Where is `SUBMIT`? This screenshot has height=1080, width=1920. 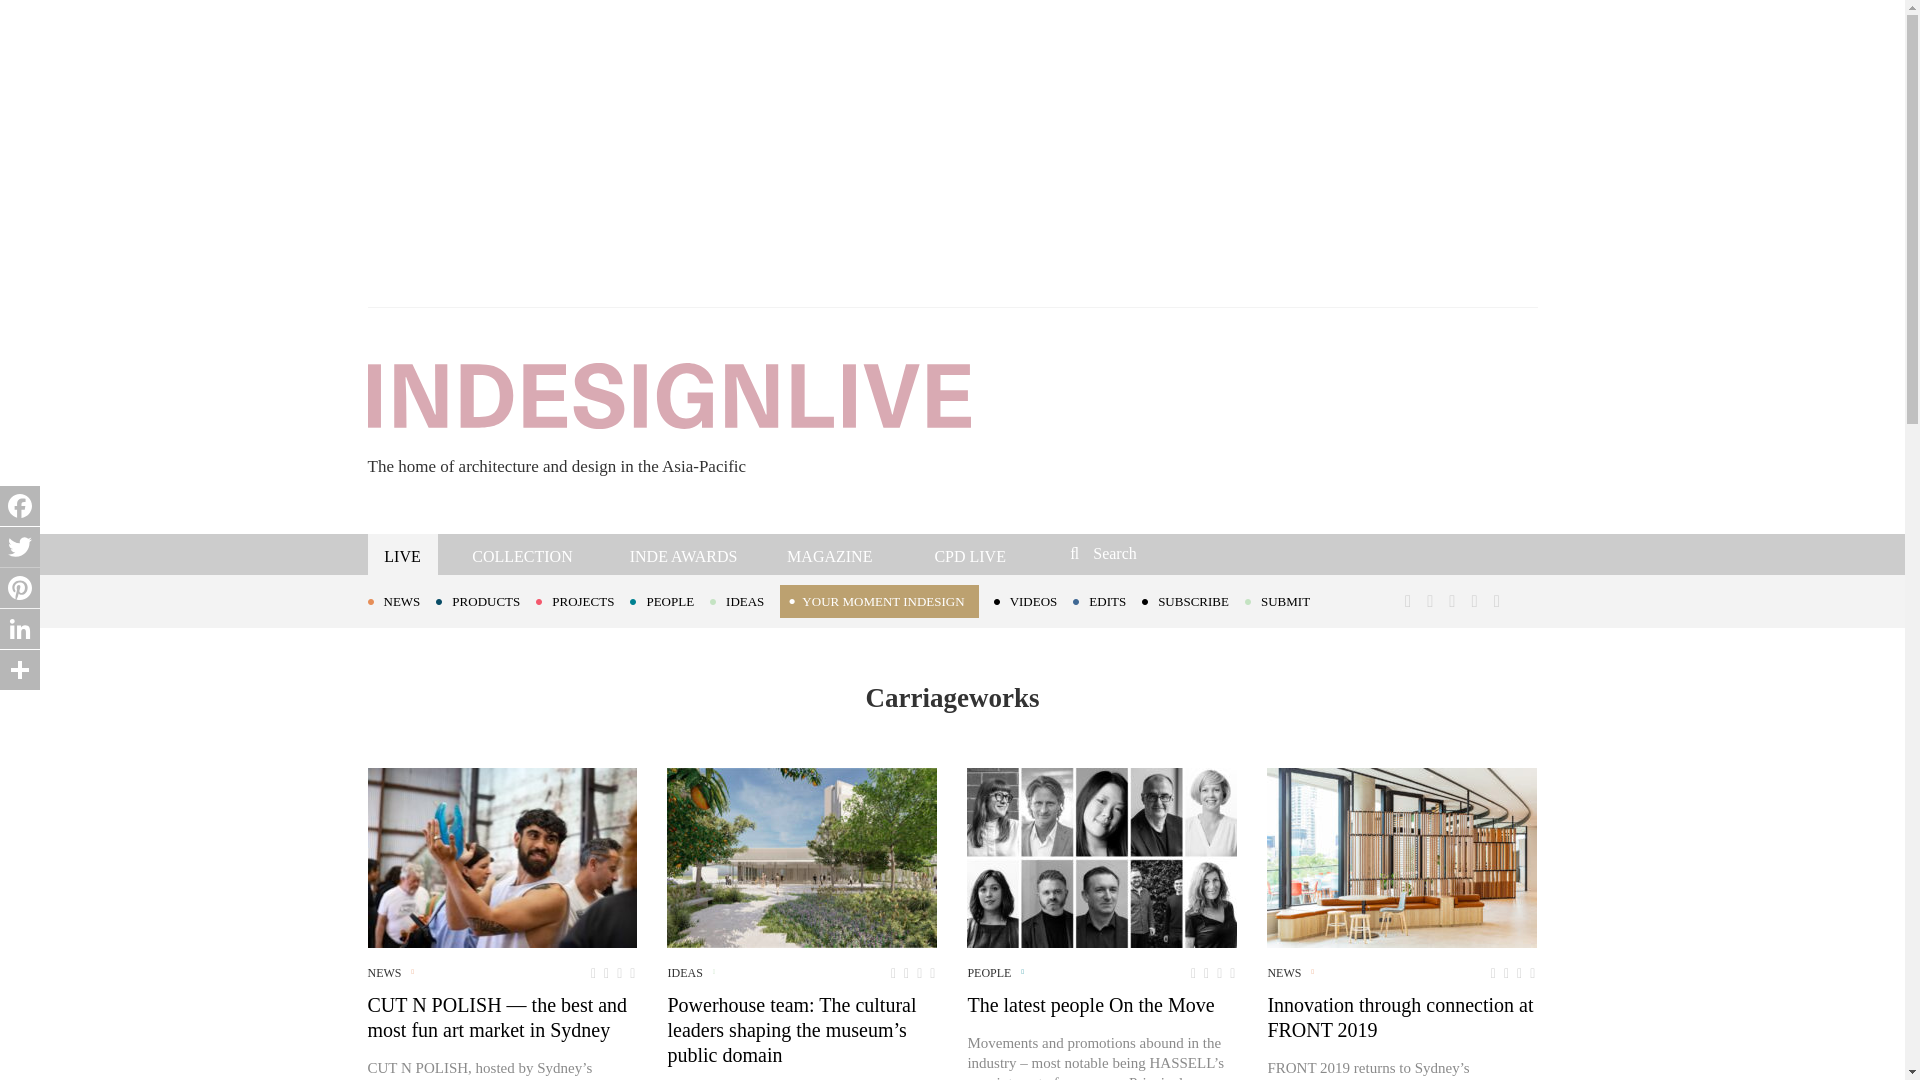
SUBMIT is located at coordinates (1285, 600).